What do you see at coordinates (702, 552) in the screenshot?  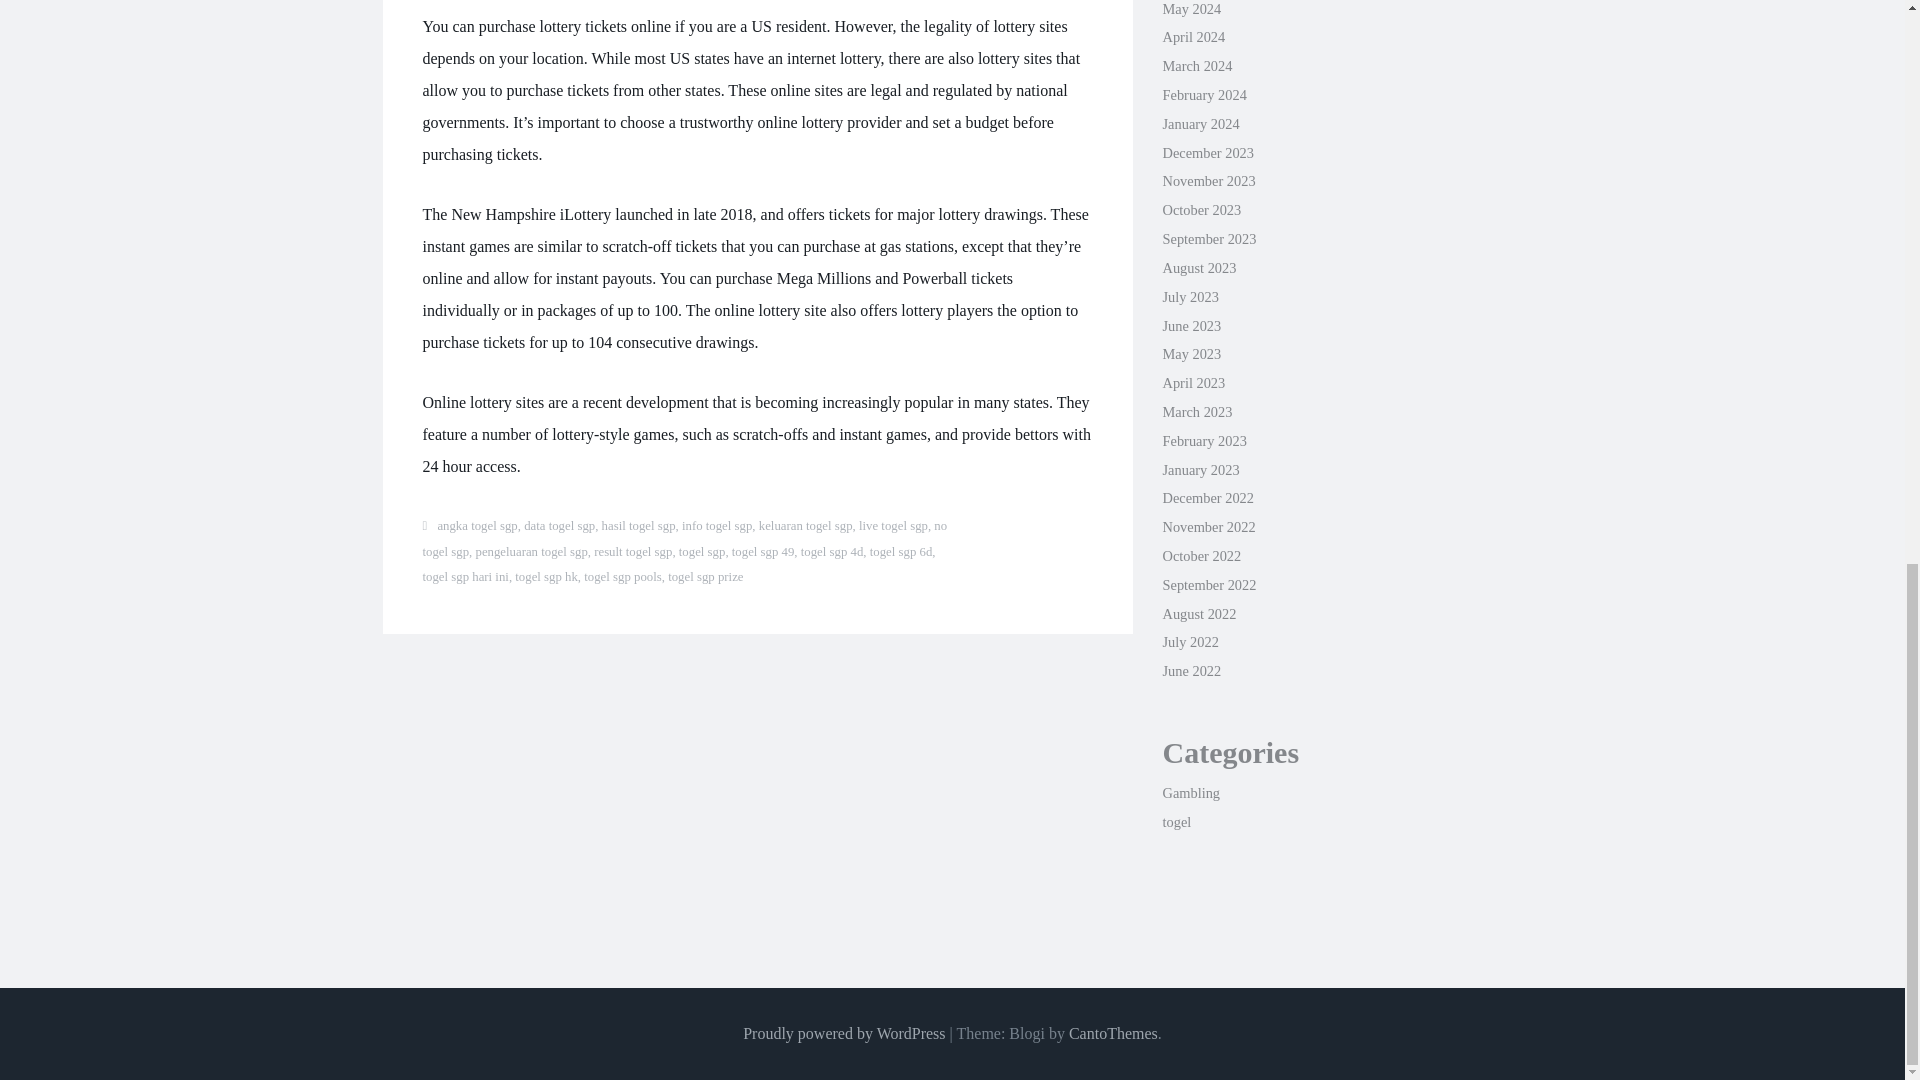 I see `togel sgp` at bounding box center [702, 552].